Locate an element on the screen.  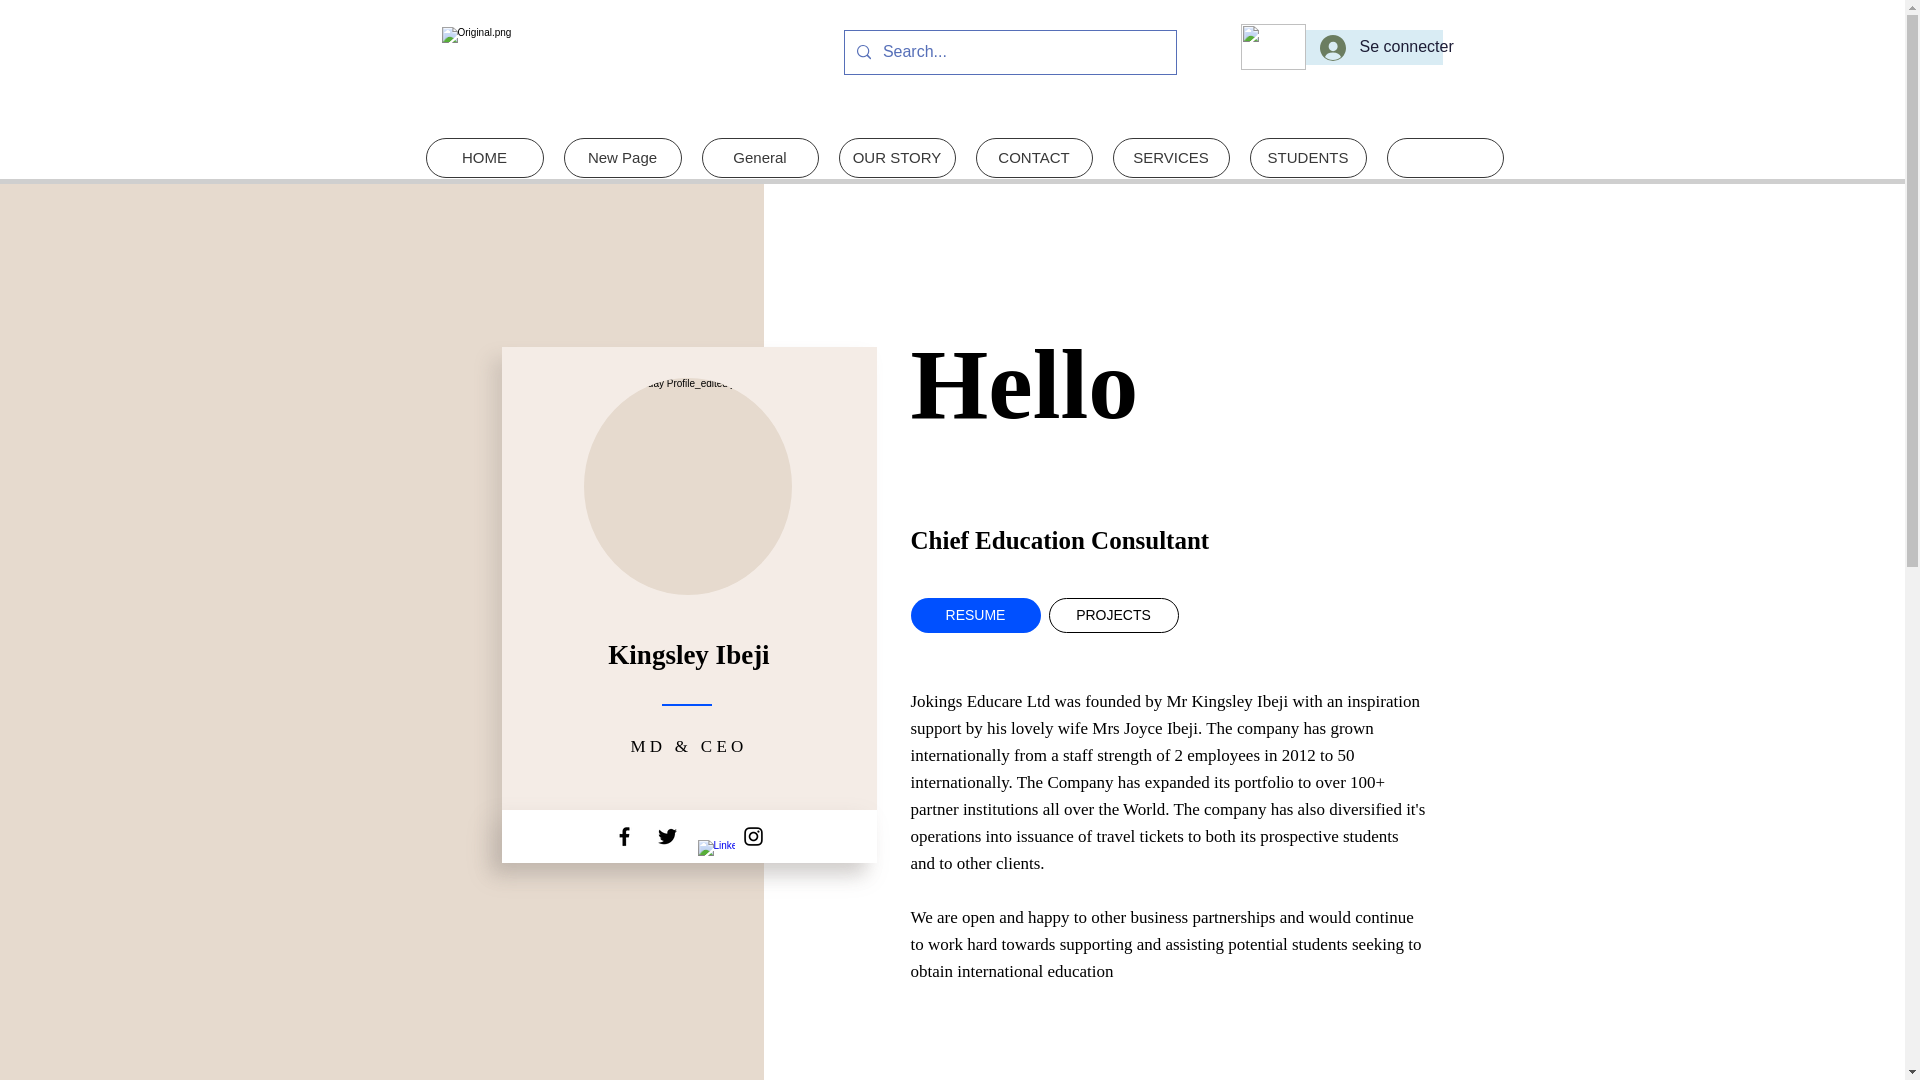
HOME is located at coordinates (484, 158).